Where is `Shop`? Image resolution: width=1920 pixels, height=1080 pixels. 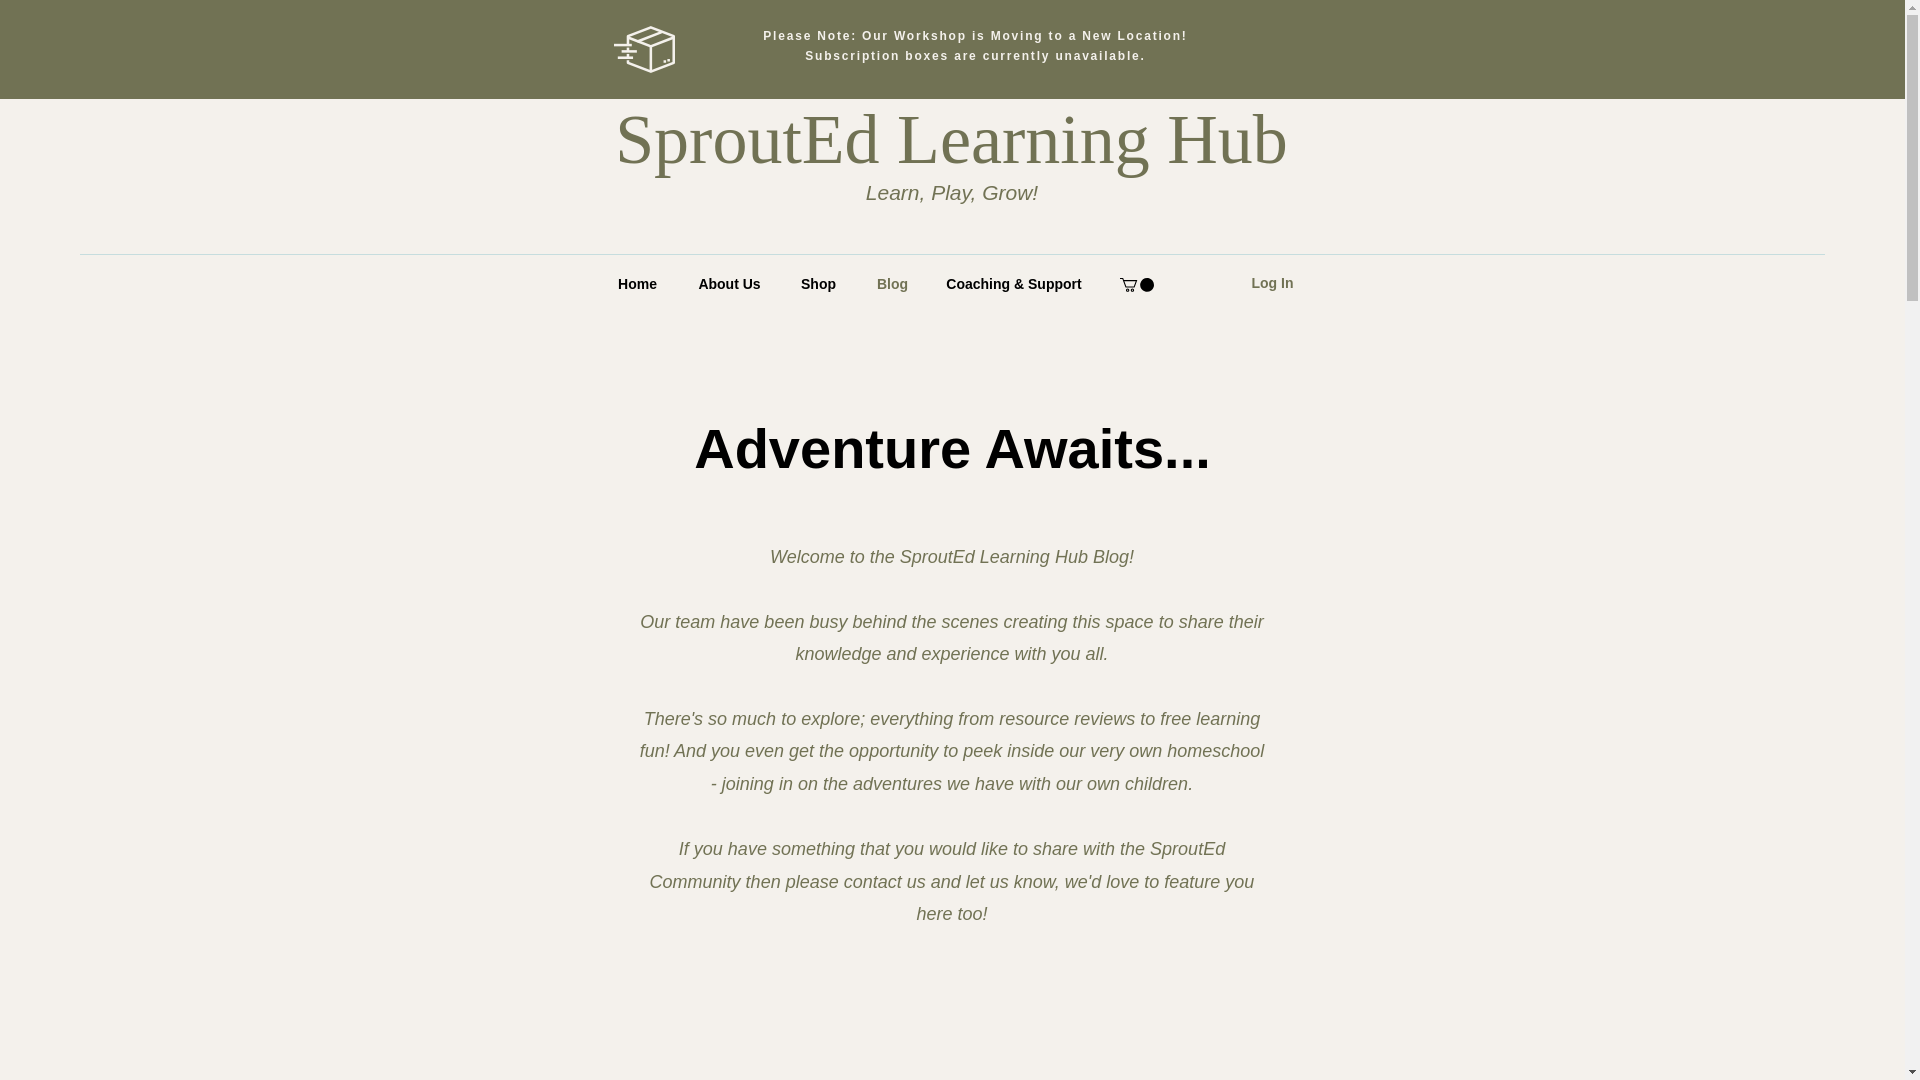 Shop is located at coordinates (818, 284).